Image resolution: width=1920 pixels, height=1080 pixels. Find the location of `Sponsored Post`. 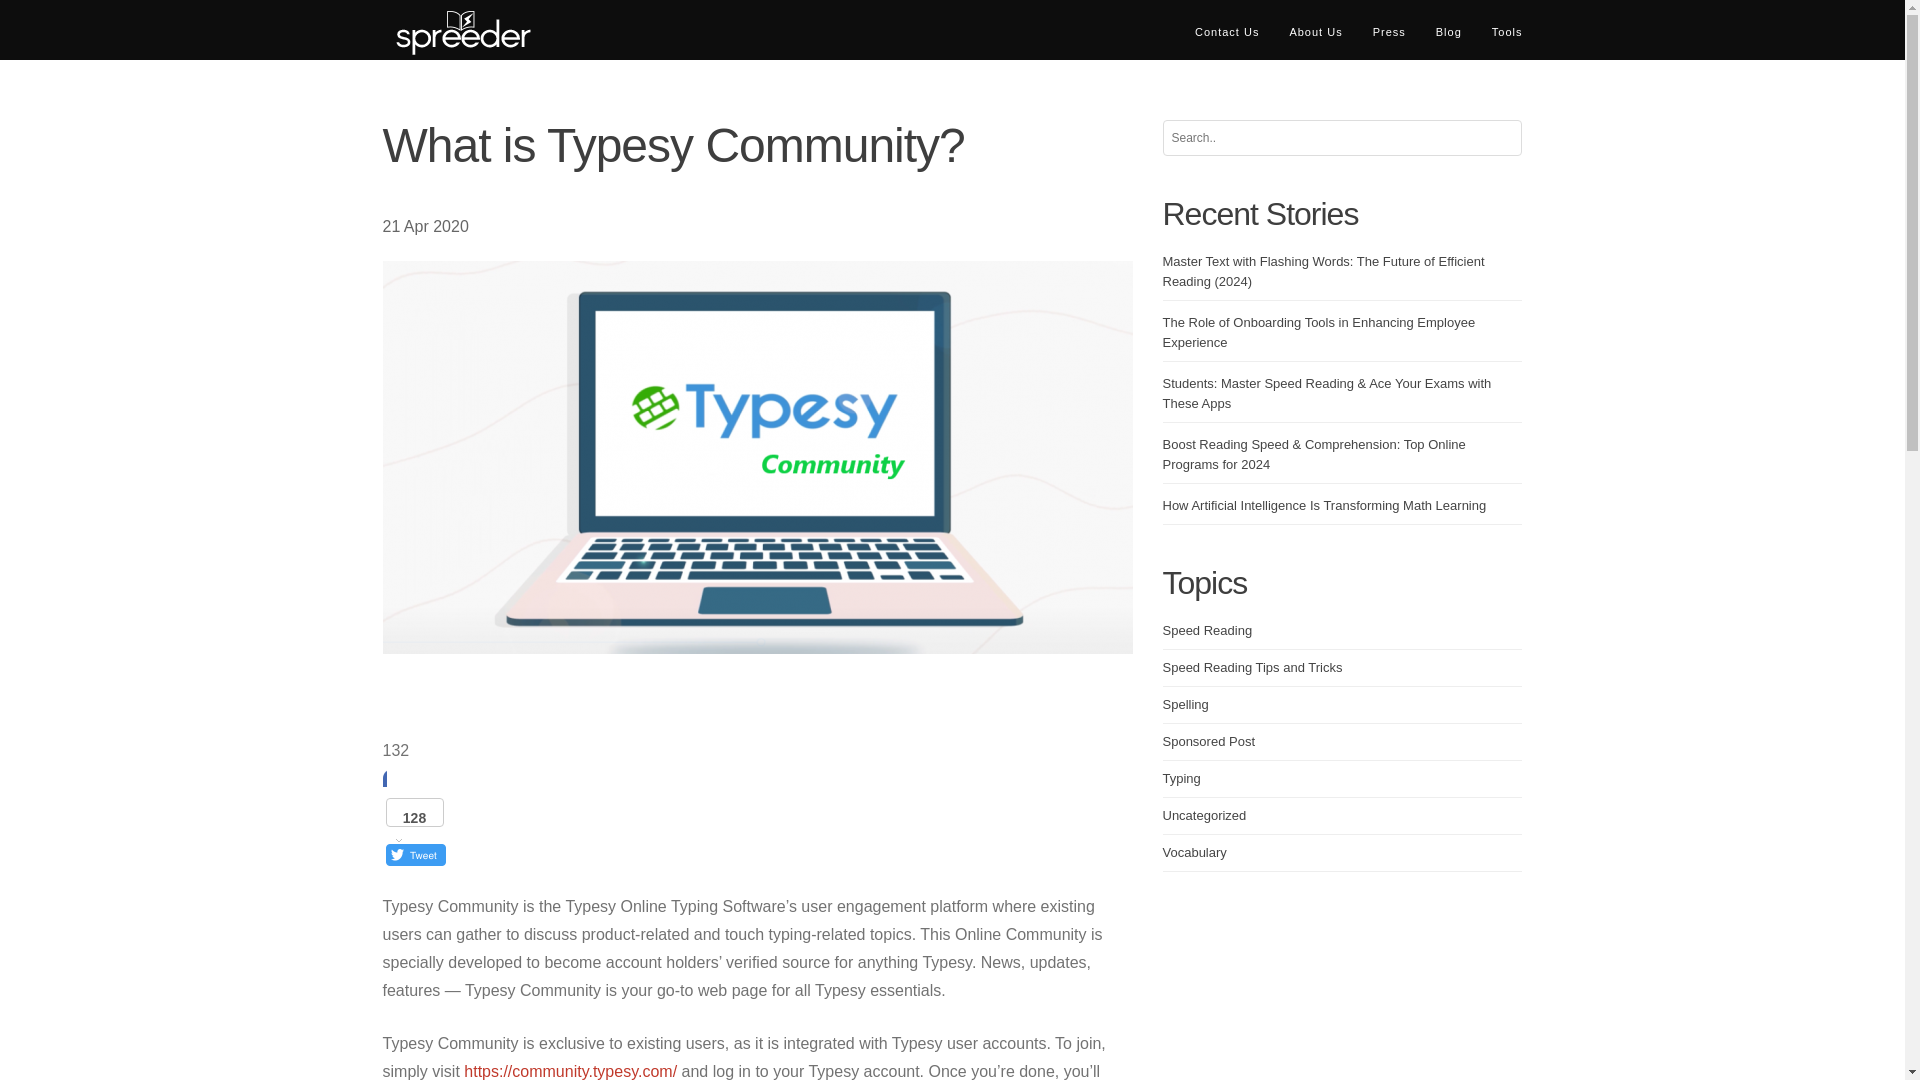

Sponsored Post is located at coordinates (1208, 742).